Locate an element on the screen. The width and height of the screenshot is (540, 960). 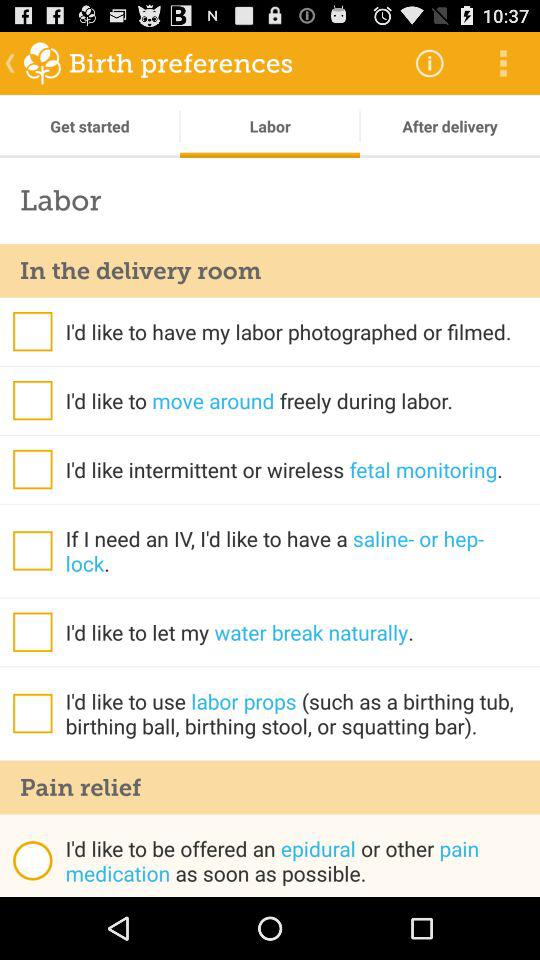
select option is located at coordinates (32, 400).